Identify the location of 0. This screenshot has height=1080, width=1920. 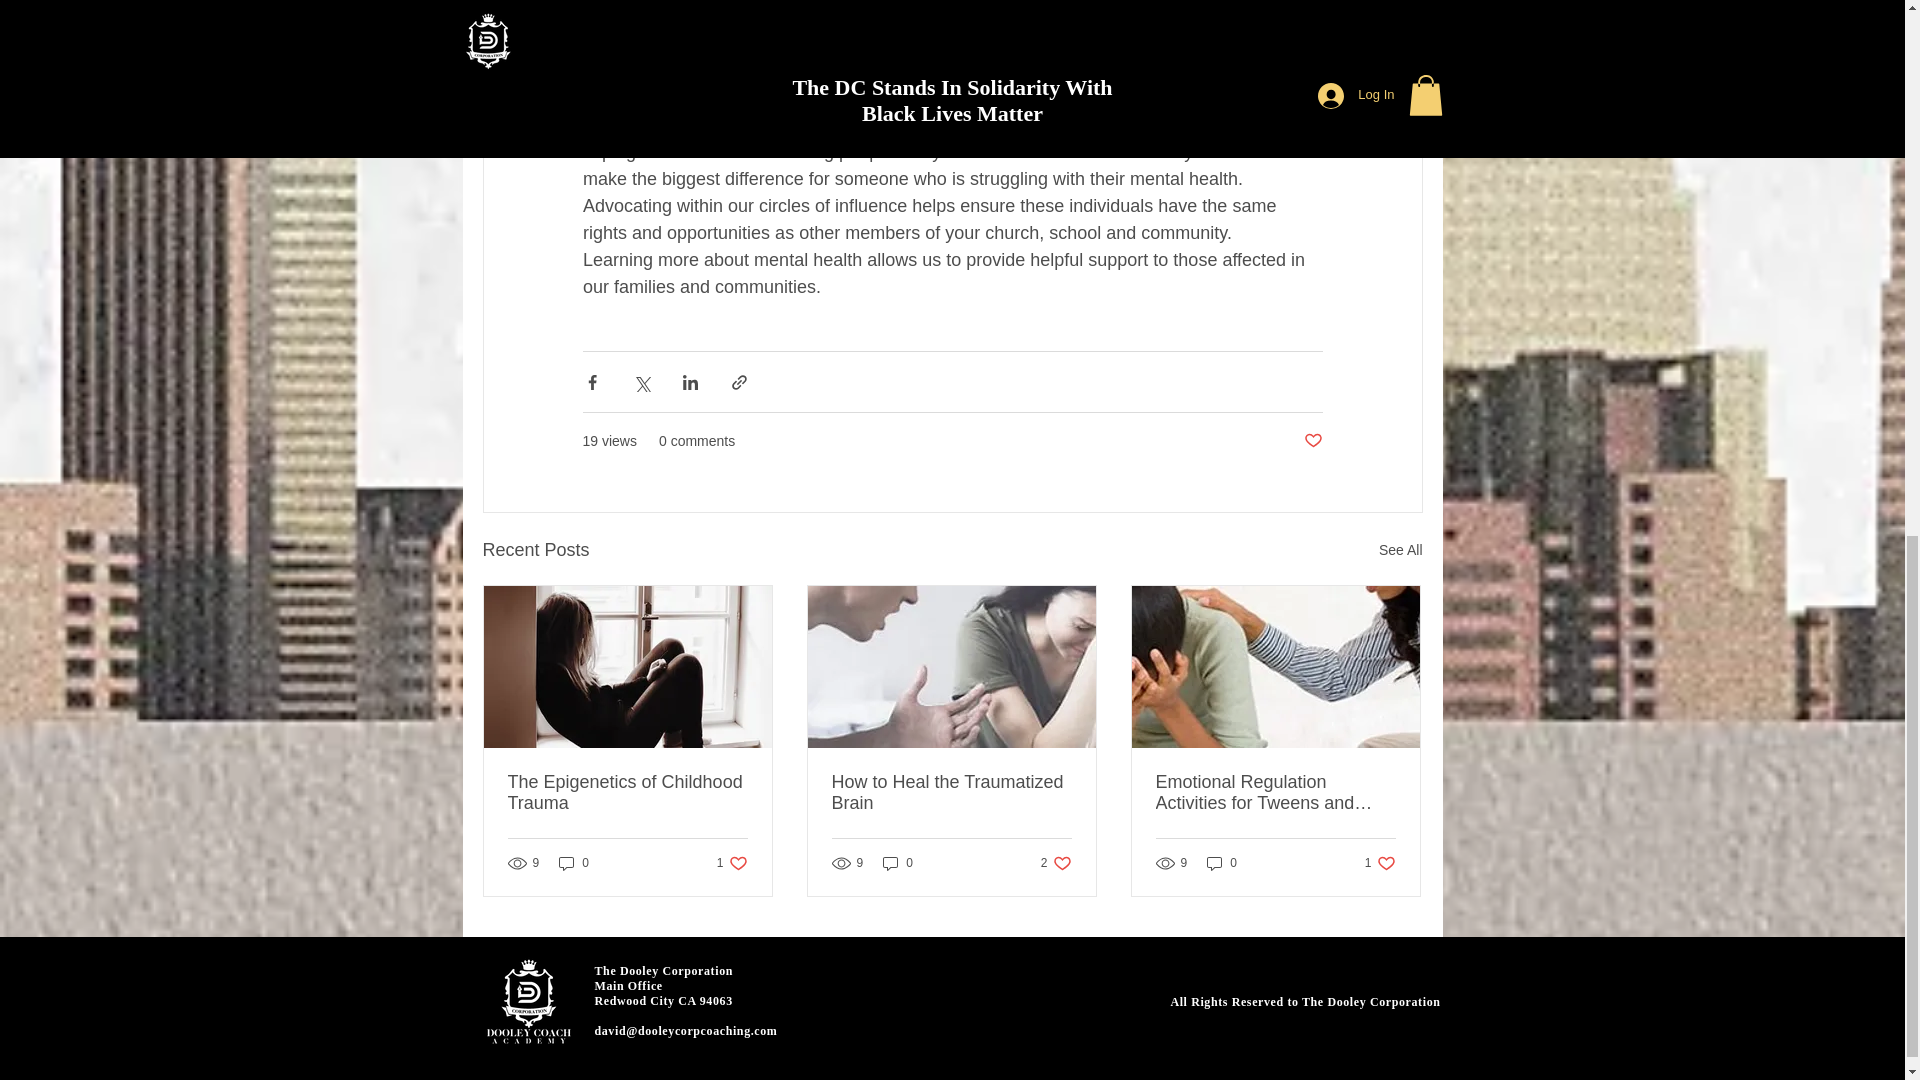
(898, 863).